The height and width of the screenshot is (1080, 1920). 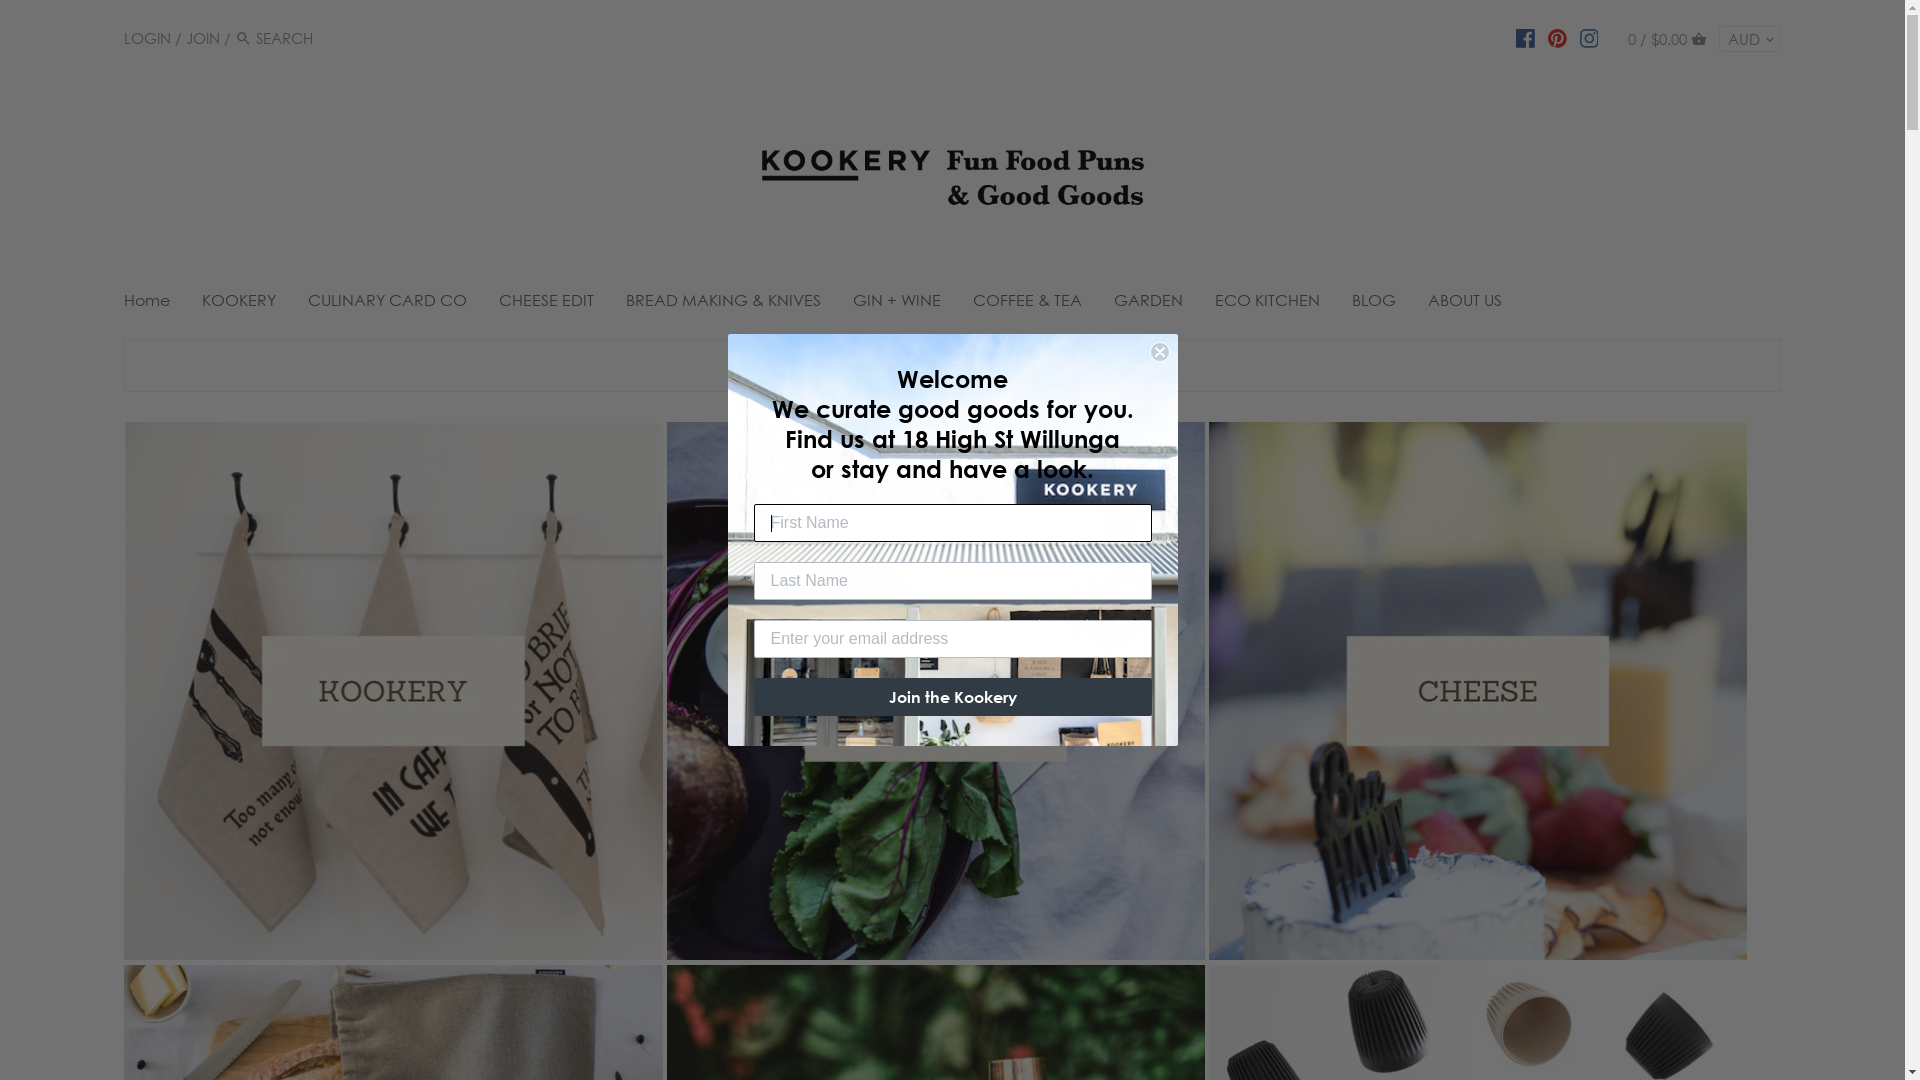 What do you see at coordinates (203, 38) in the screenshot?
I see `JOIN` at bounding box center [203, 38].